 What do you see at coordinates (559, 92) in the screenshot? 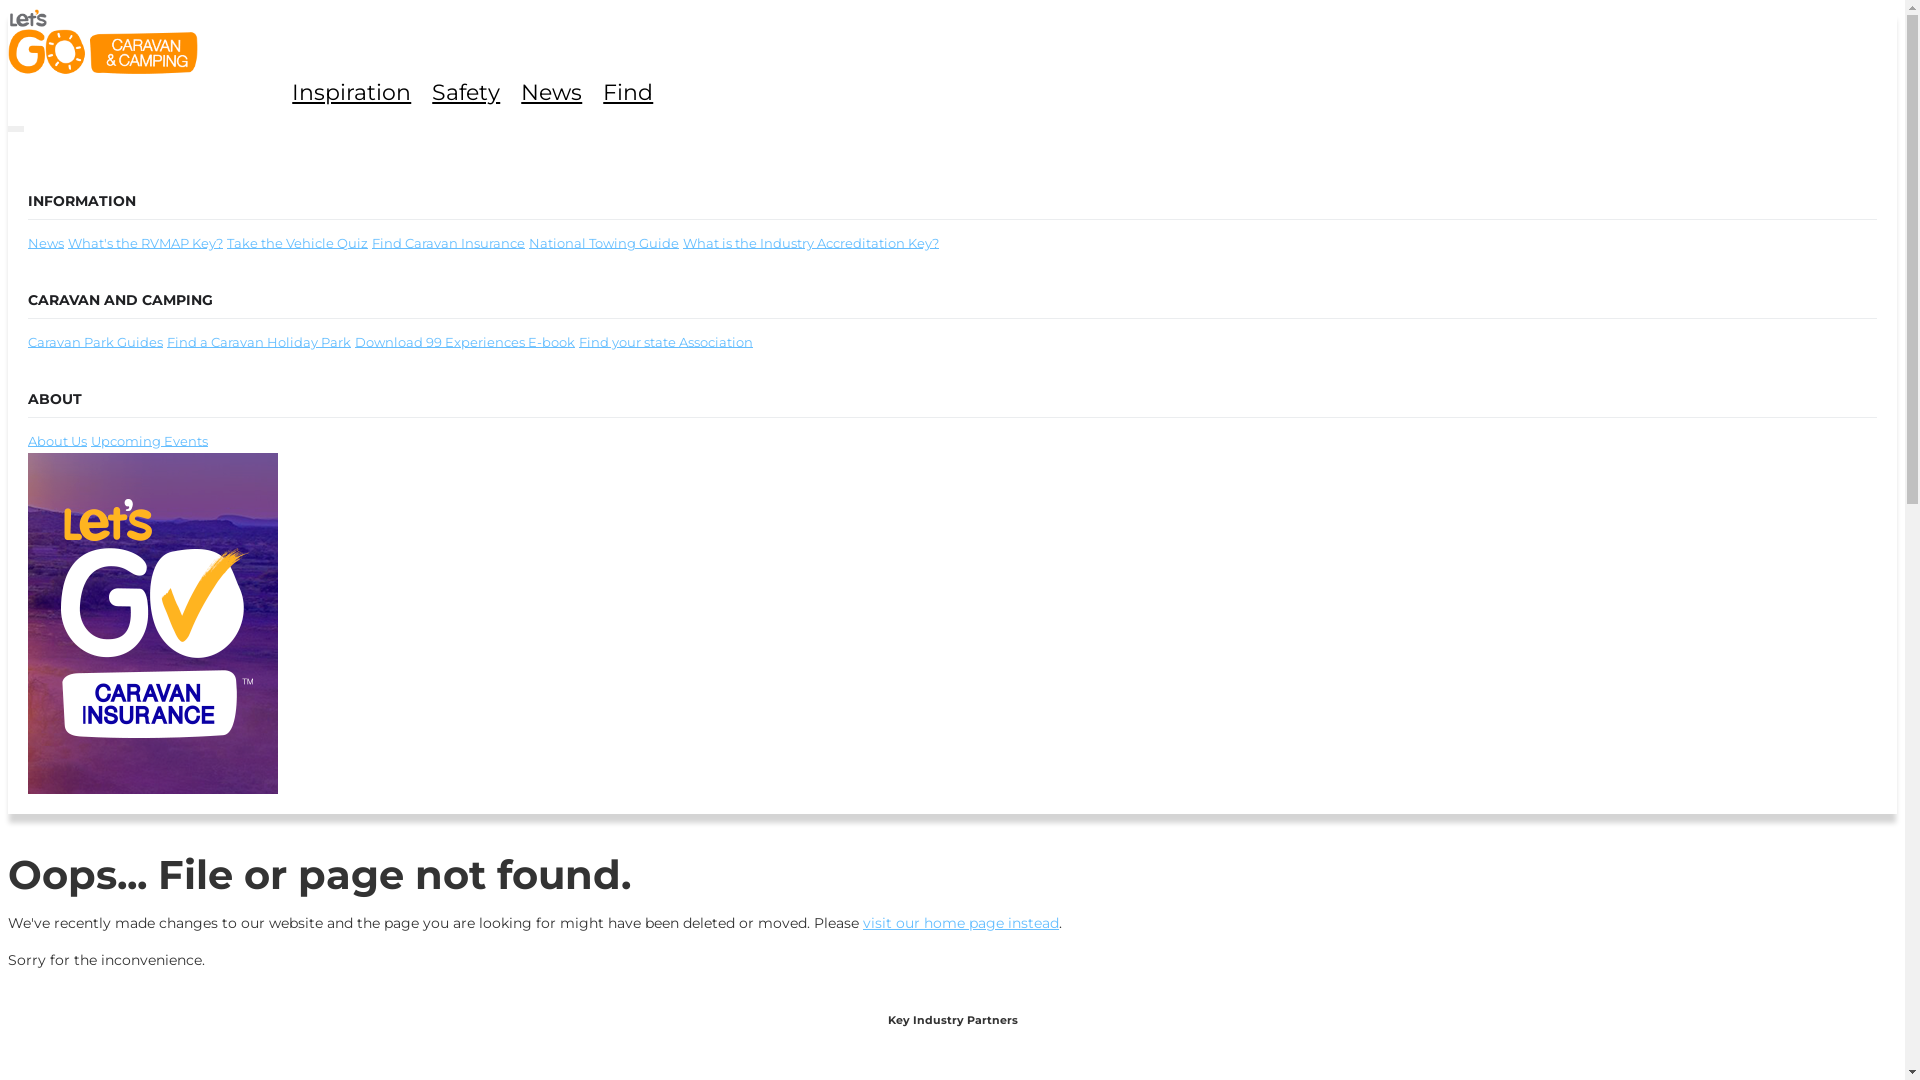
I see `News` at bounding box center [559, 92].